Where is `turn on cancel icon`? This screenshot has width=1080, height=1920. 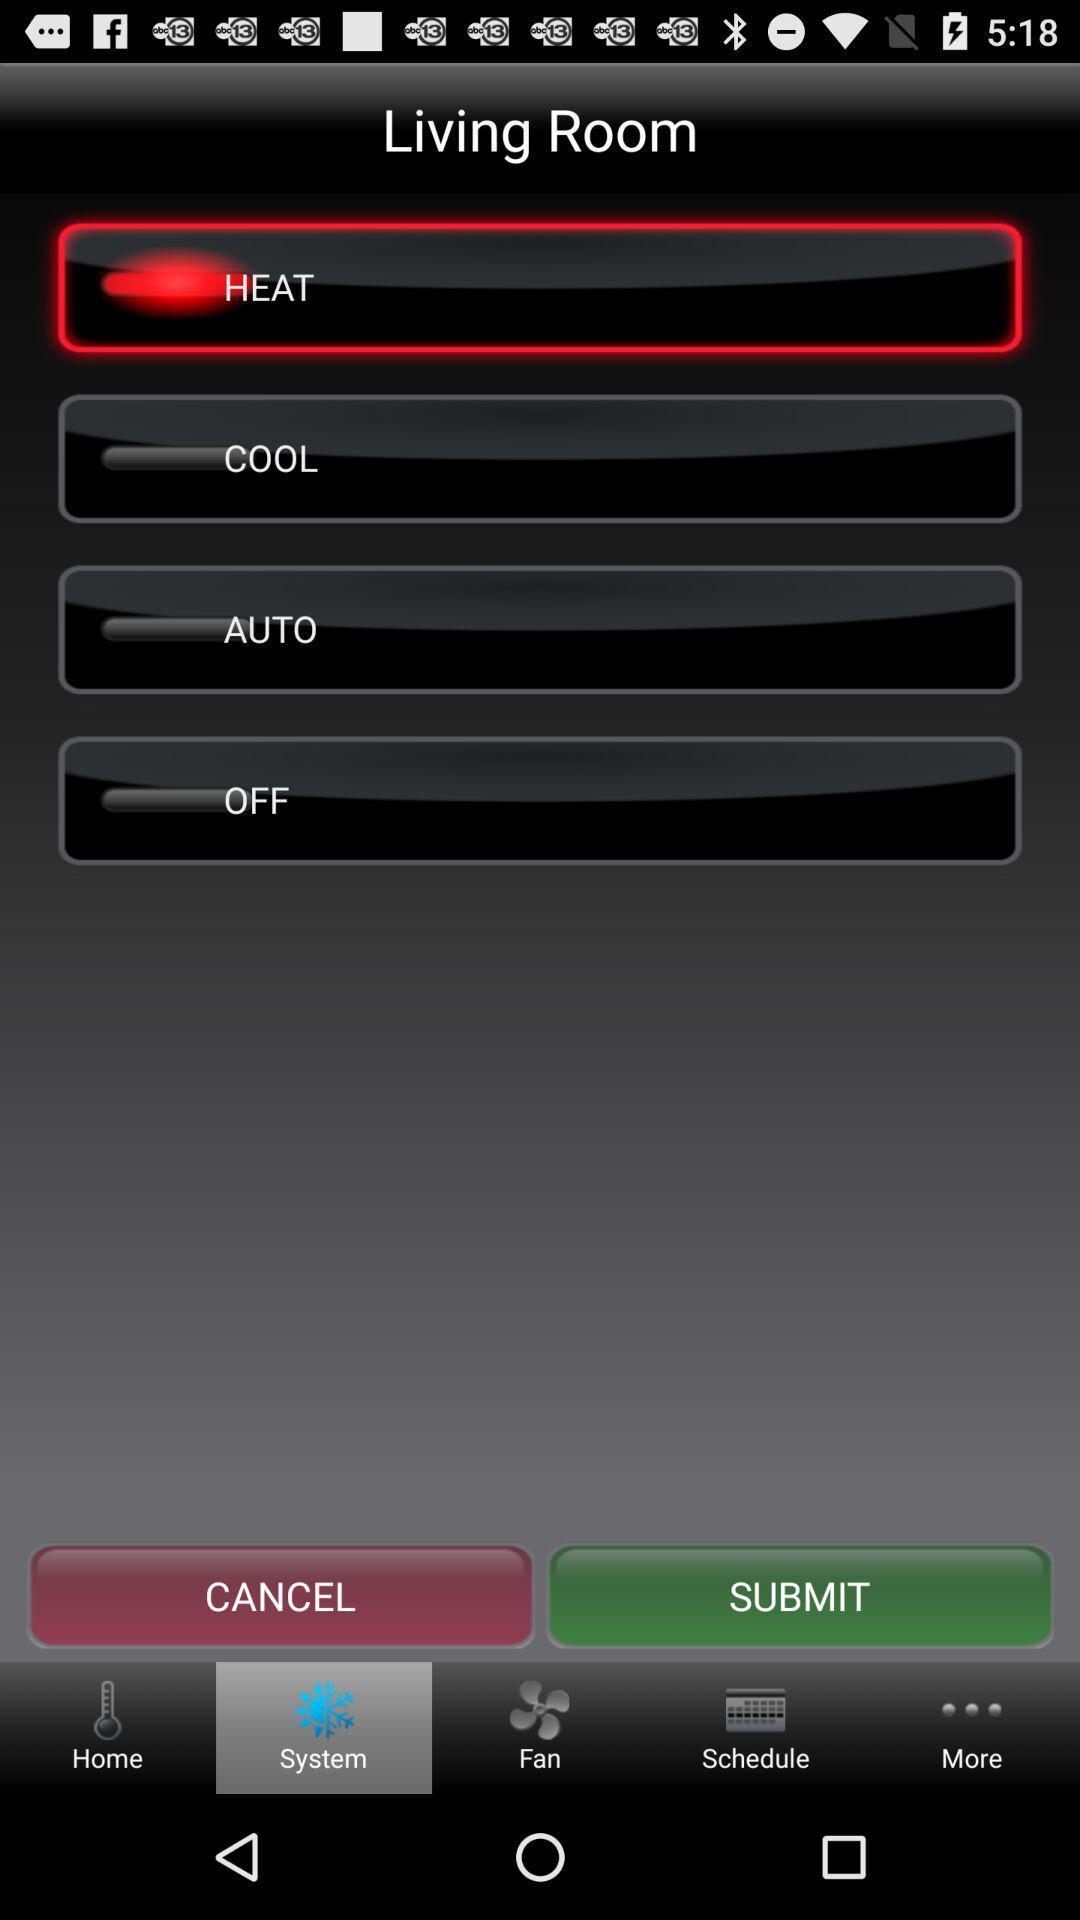 turn on cancel icon is located at coordinates (280, 1596).